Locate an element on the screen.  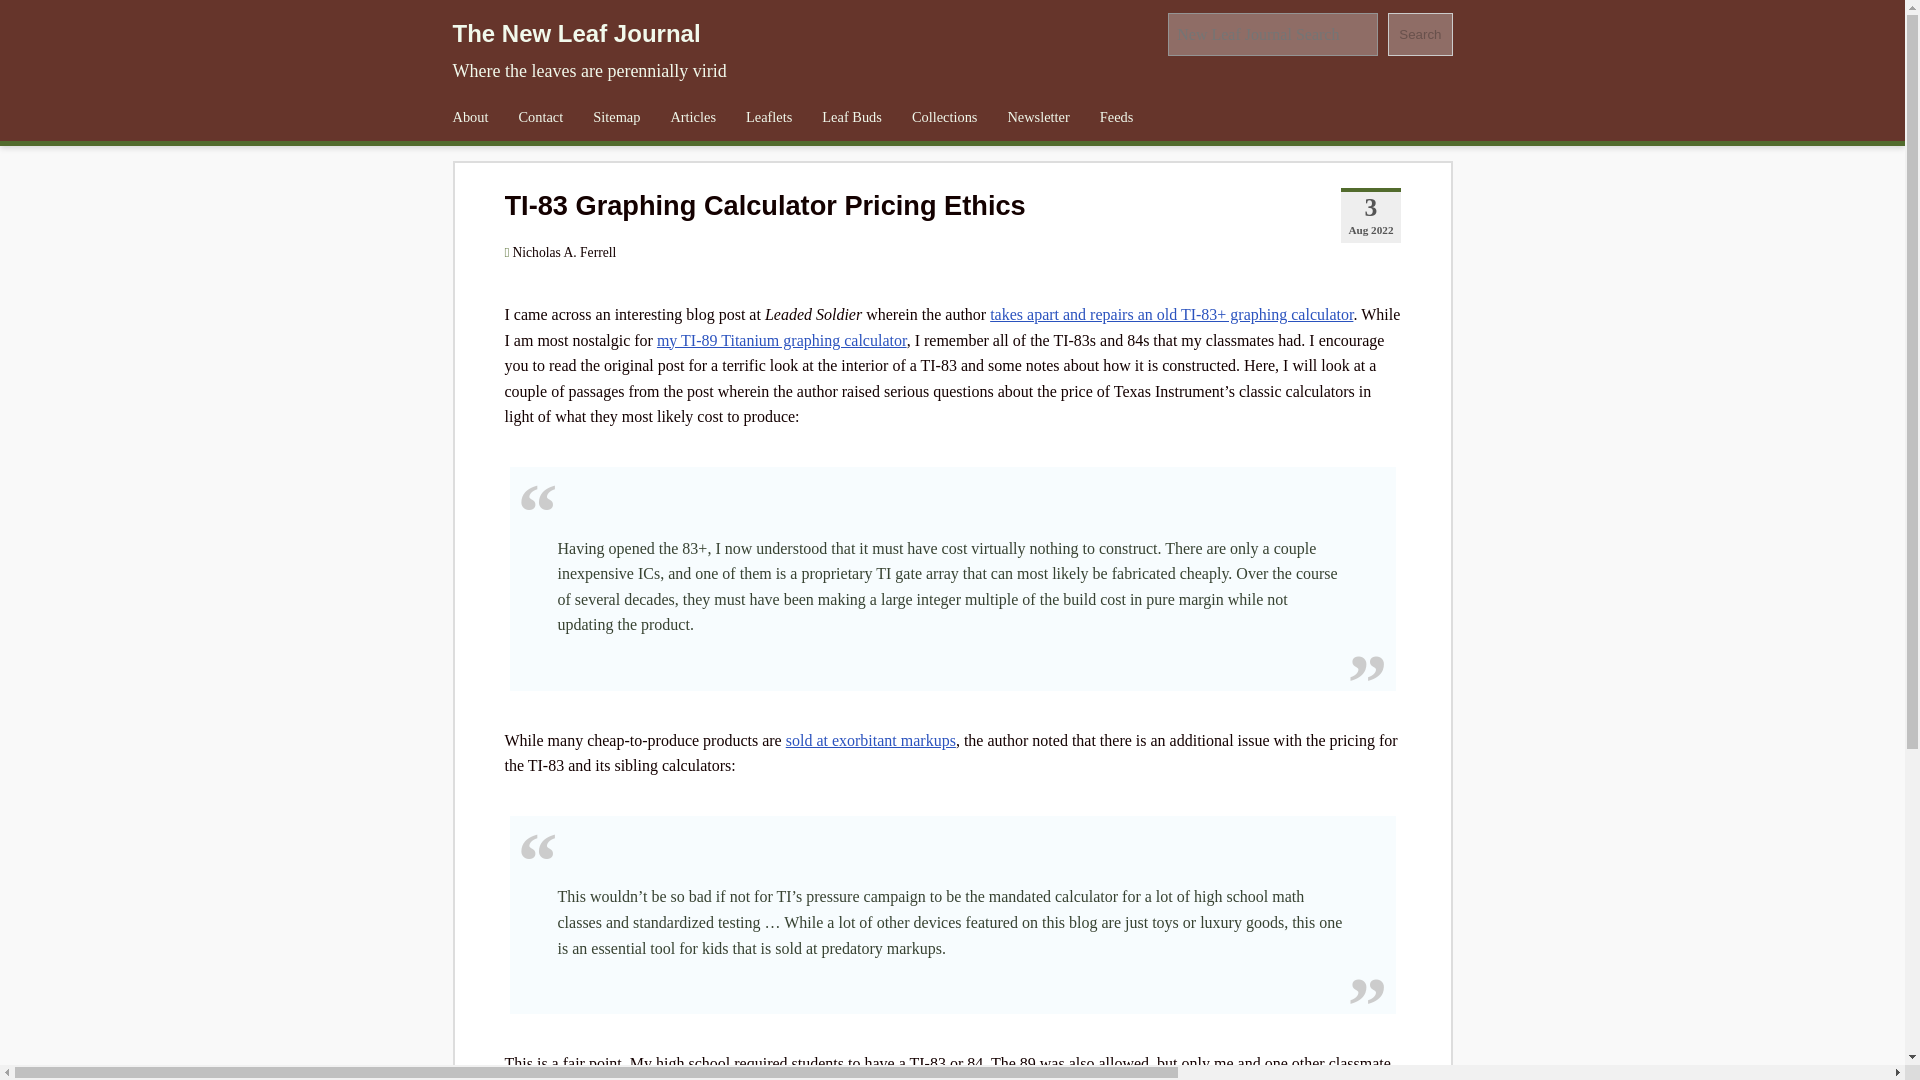
Contact is located at coordinates (540, 117).